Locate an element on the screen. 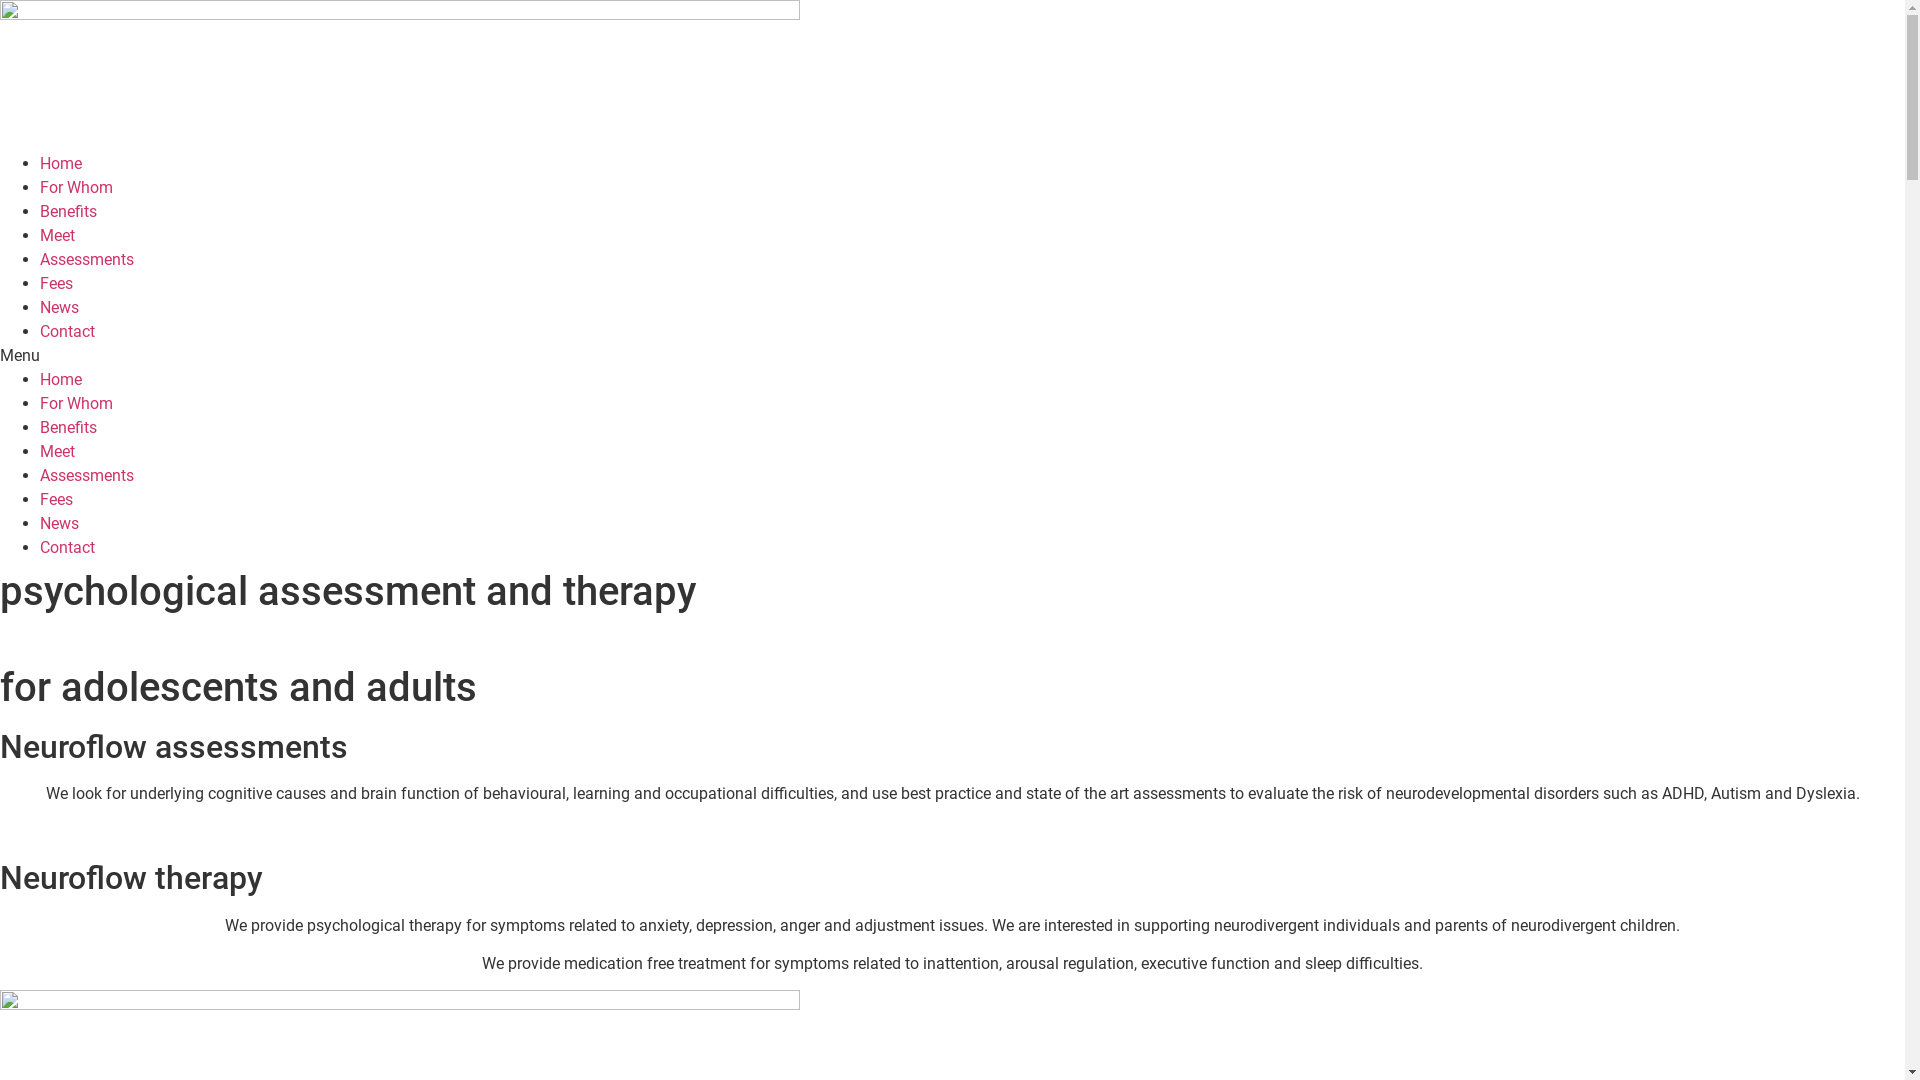 This screenshot has width=1920, height=1080. For Whom is located at coordinates (76, 404).